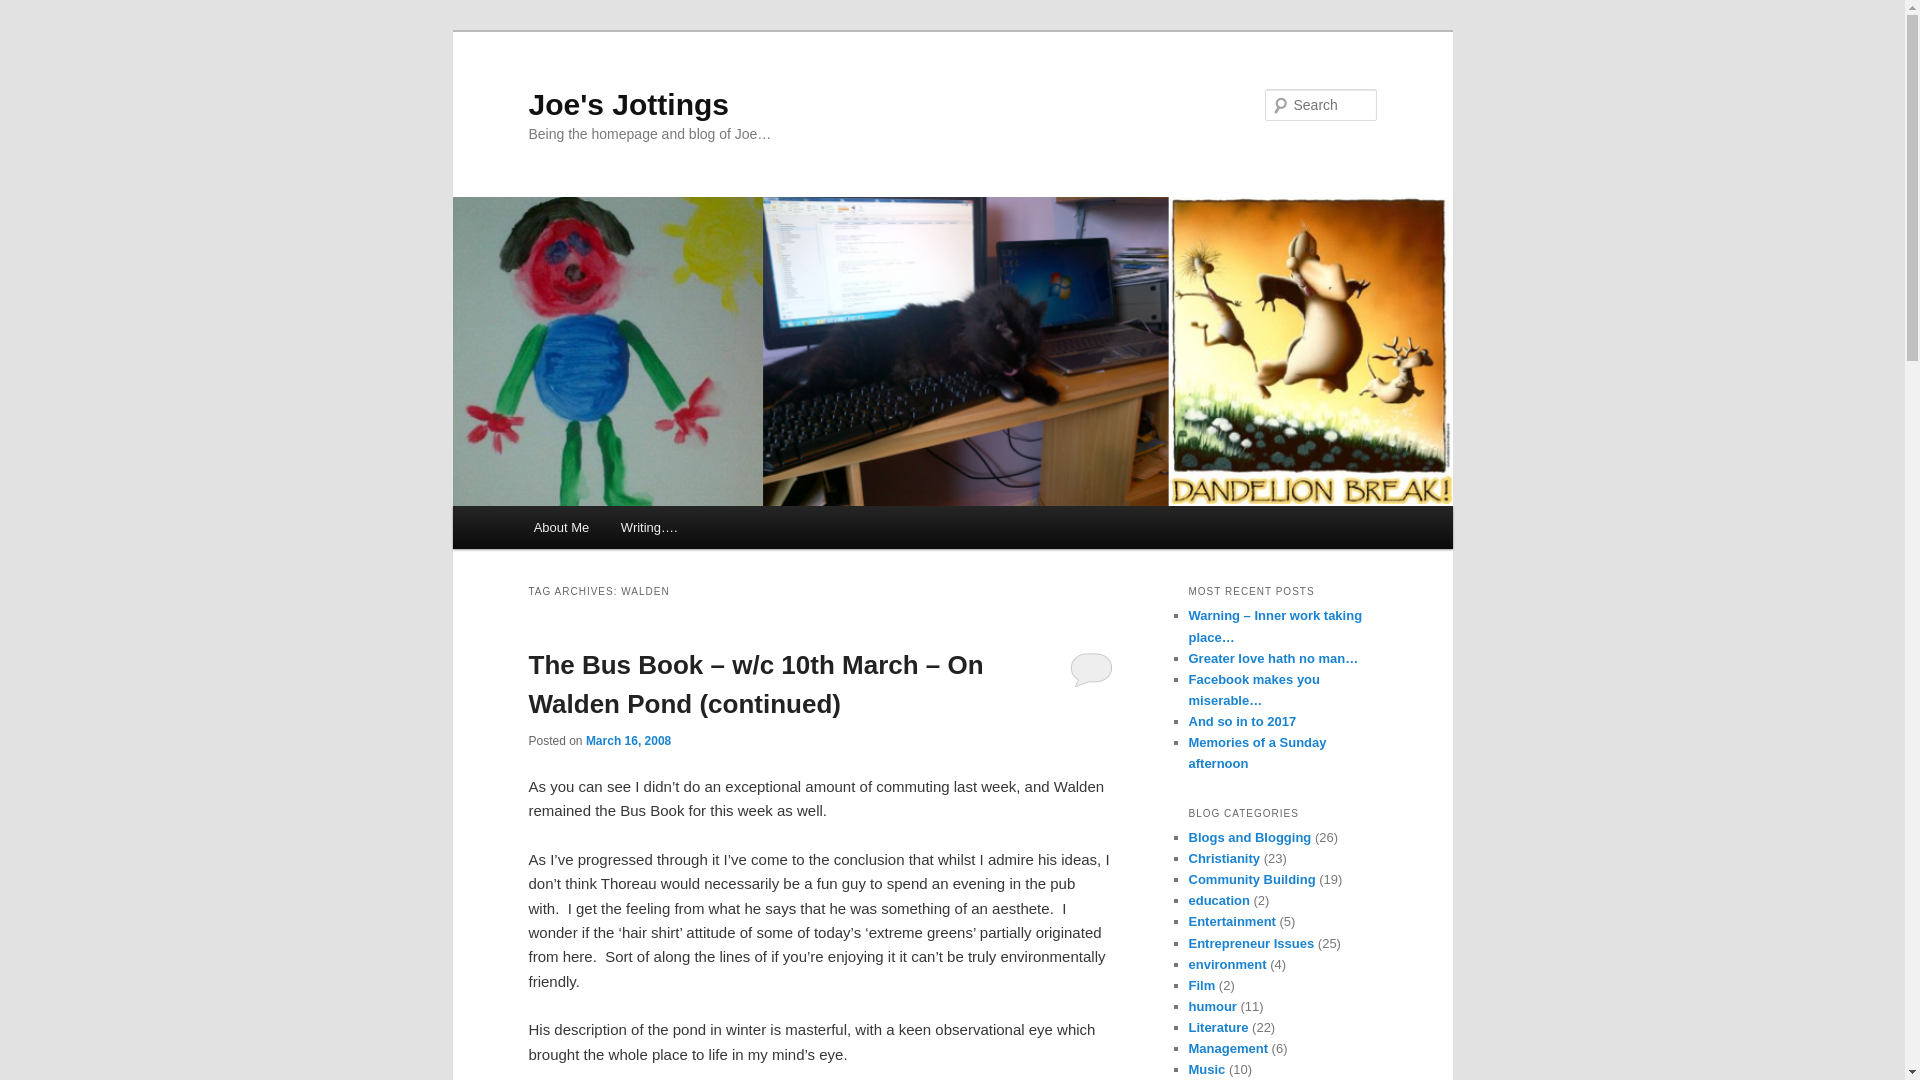 Image resolution: width=1920 pixels, height=1080 pixels. Describe the element at coordinates (628, 104) in the screenshot. I see `Joe's Jottings` at that location.